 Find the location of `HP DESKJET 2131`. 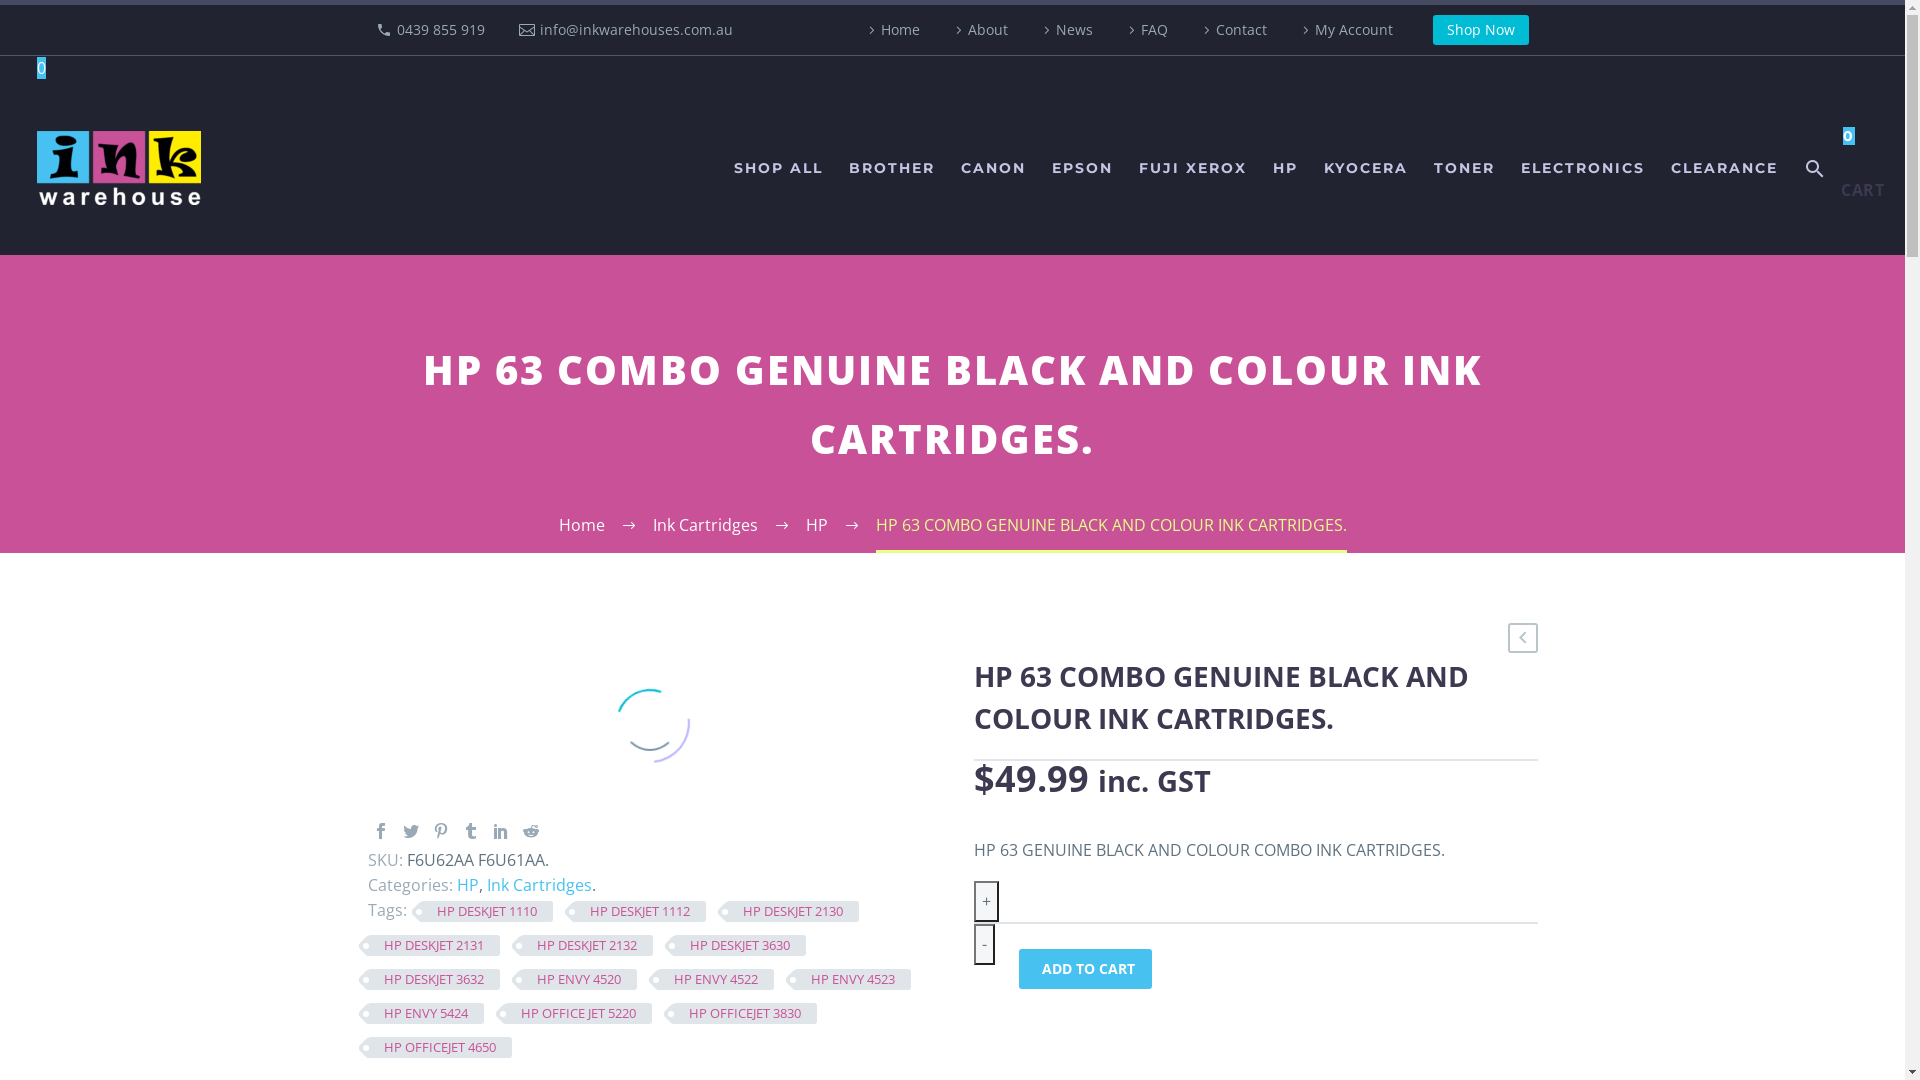

HP DESKJET 2131 is located at coordinates (434, 946).